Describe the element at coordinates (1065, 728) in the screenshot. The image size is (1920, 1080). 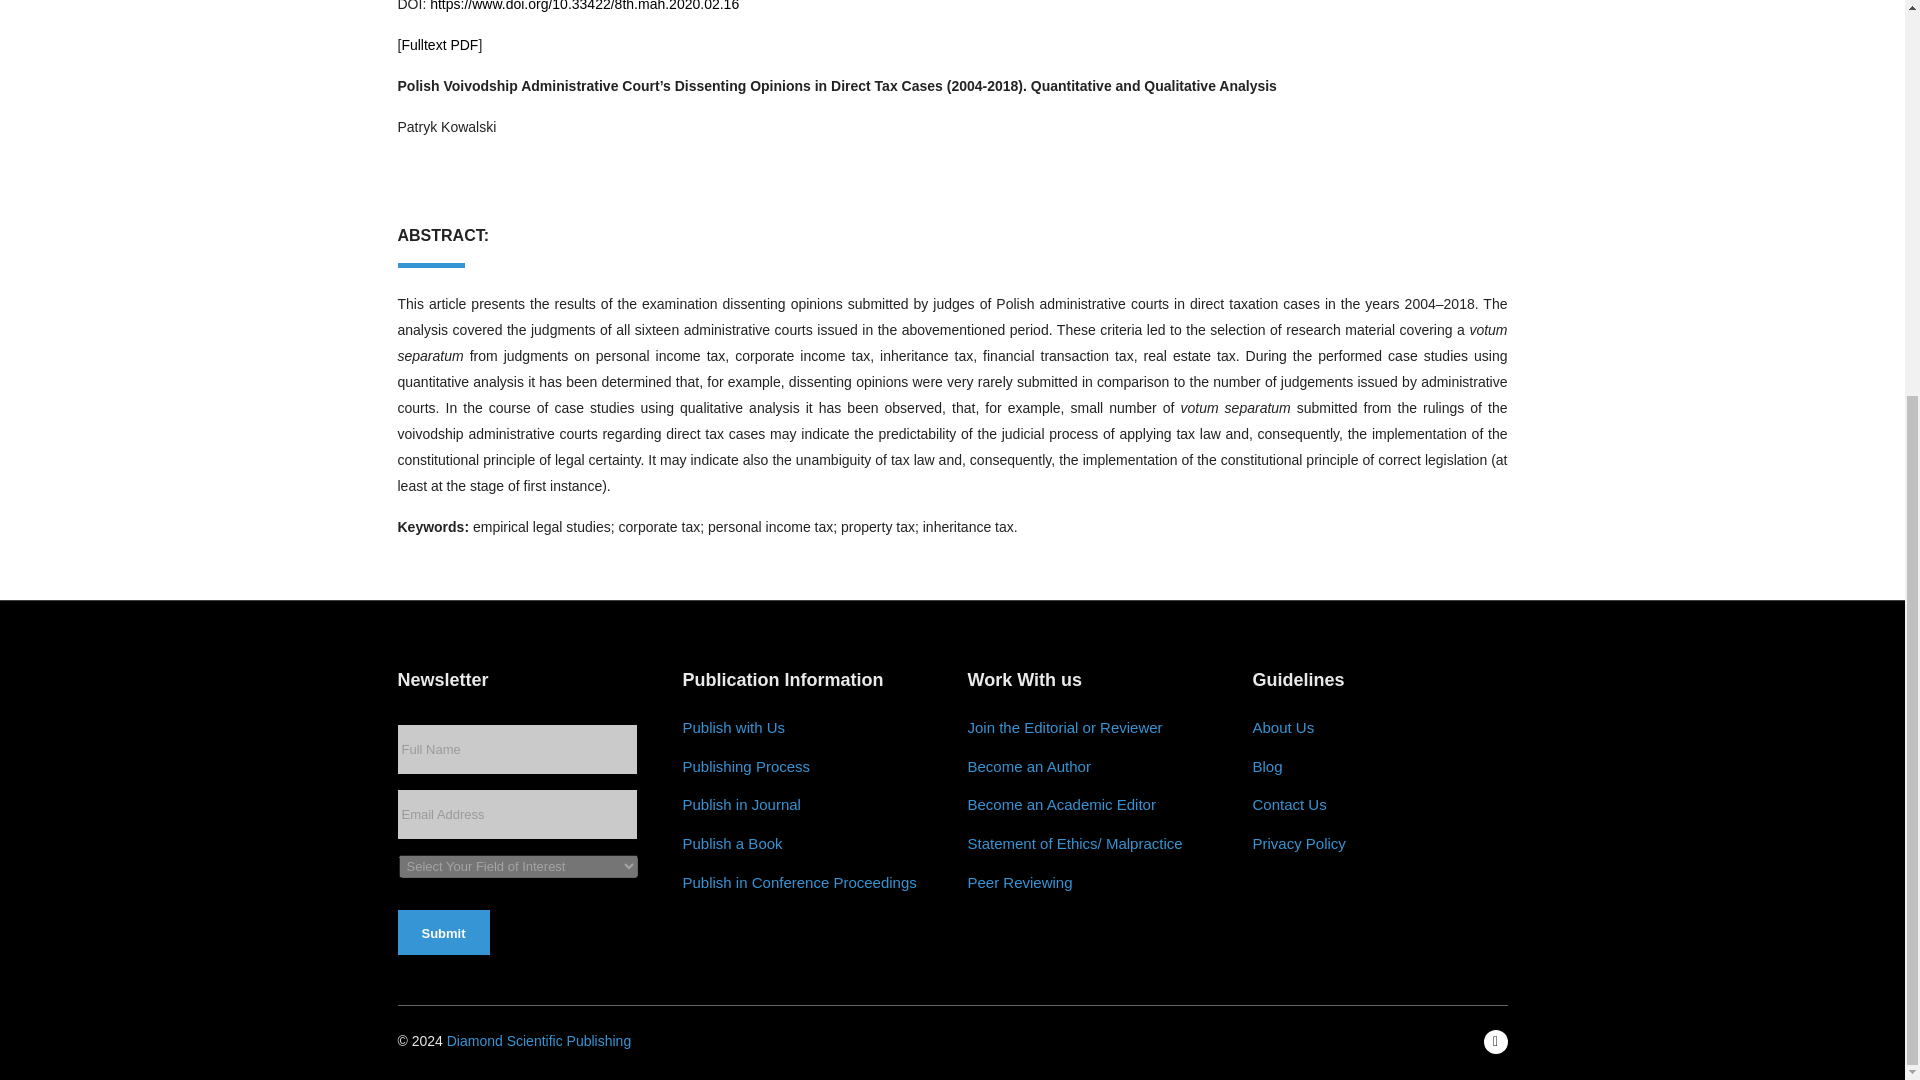
I see `Join the Editorial or Reviewer` at that location.